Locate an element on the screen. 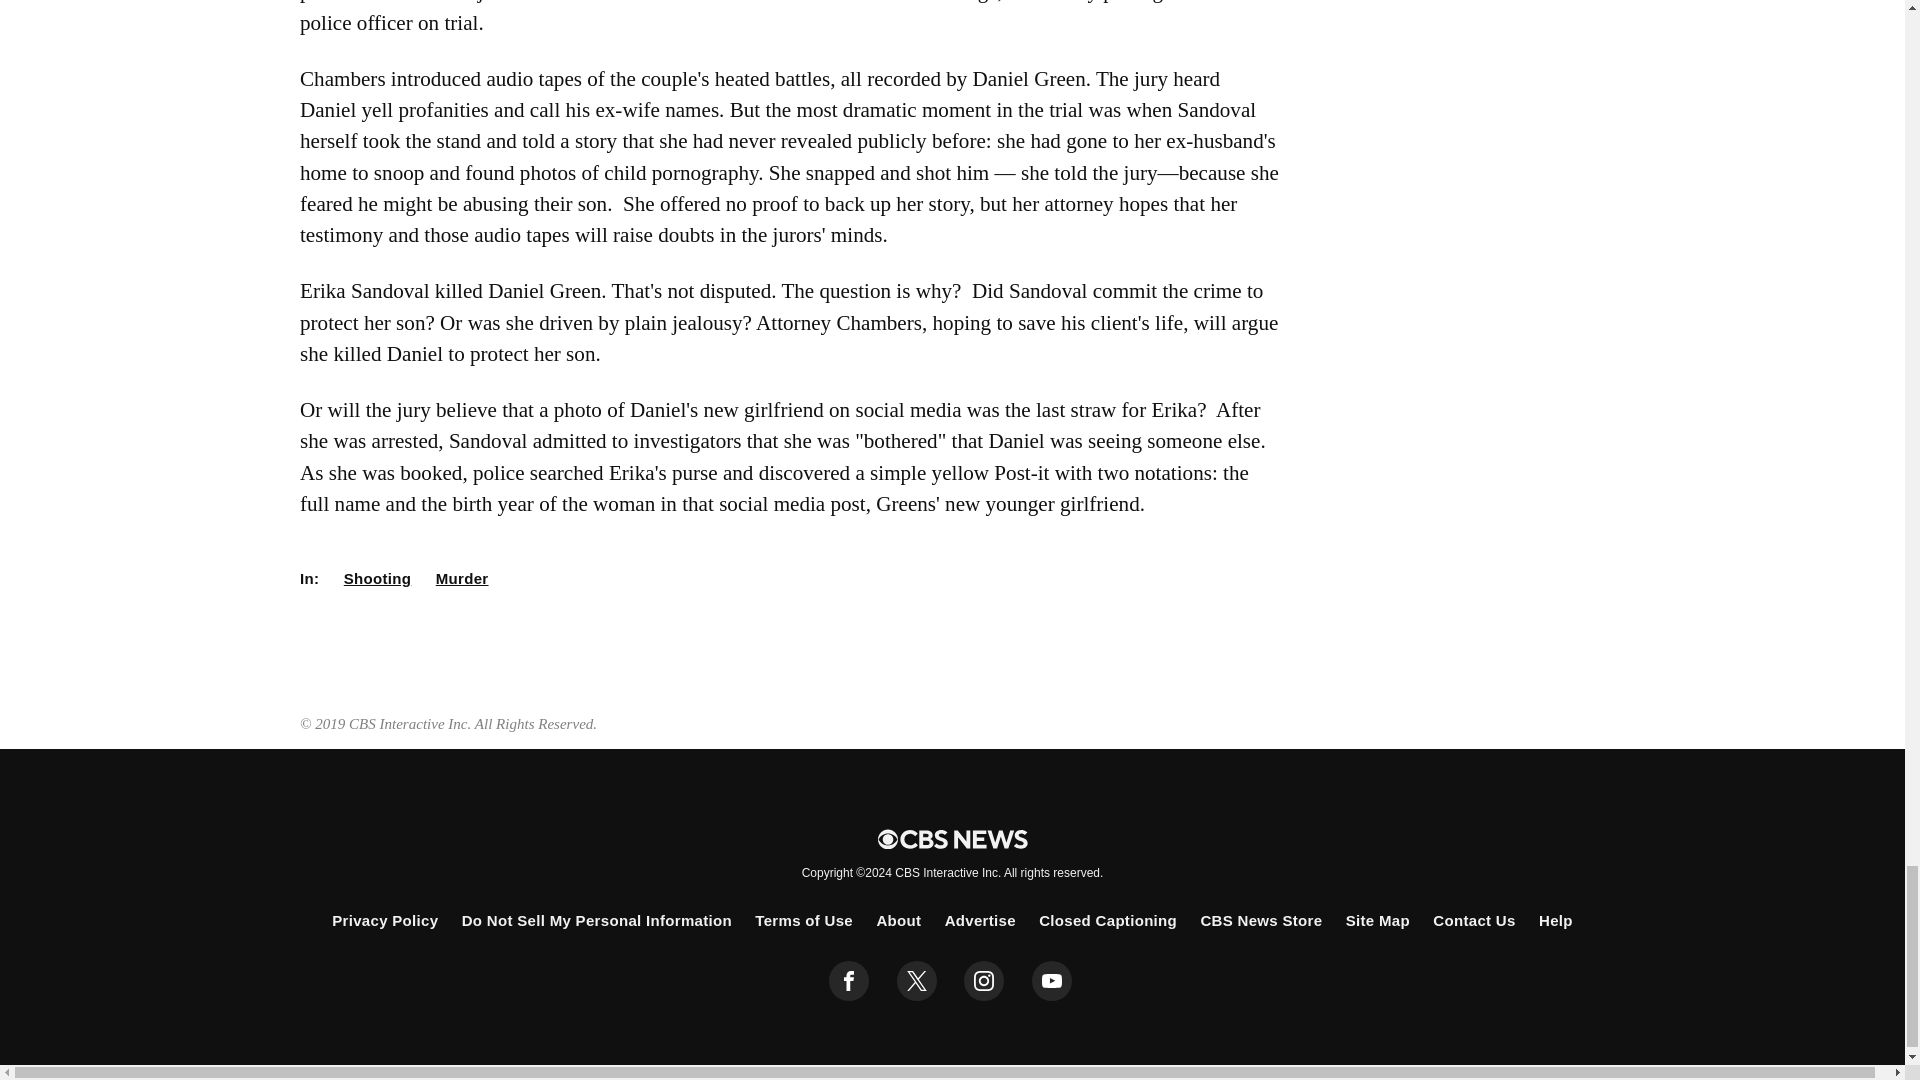  facebook is located at coordinates (849, 981).